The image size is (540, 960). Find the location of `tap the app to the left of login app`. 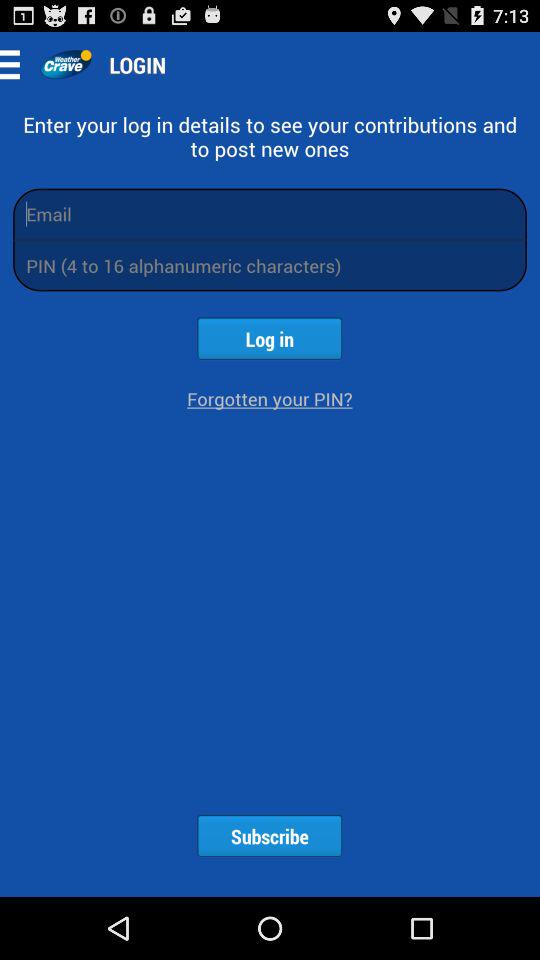

tap the app to the left of login app is located at coordinates (66, 64).